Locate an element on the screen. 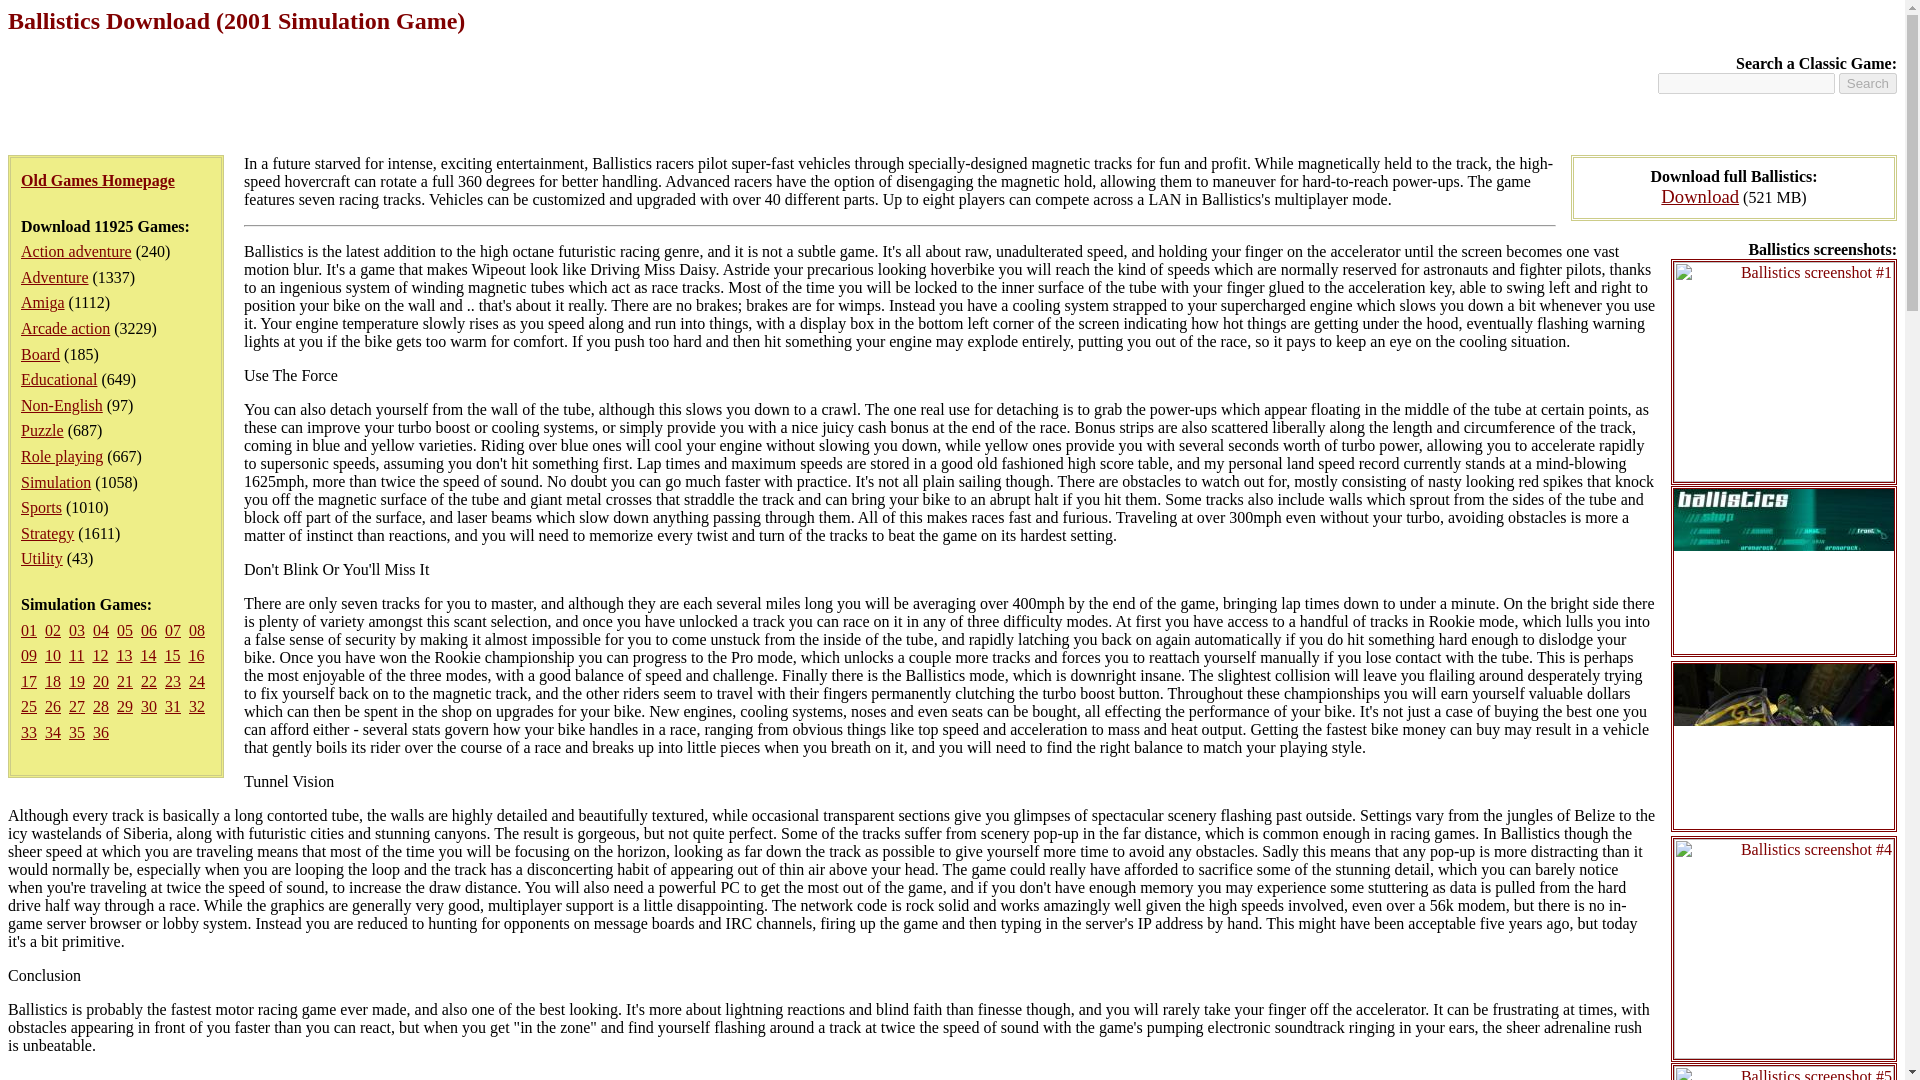 The width and height of the screenshot is (1920, 1080). Search is located at coordinates (1868, 83).